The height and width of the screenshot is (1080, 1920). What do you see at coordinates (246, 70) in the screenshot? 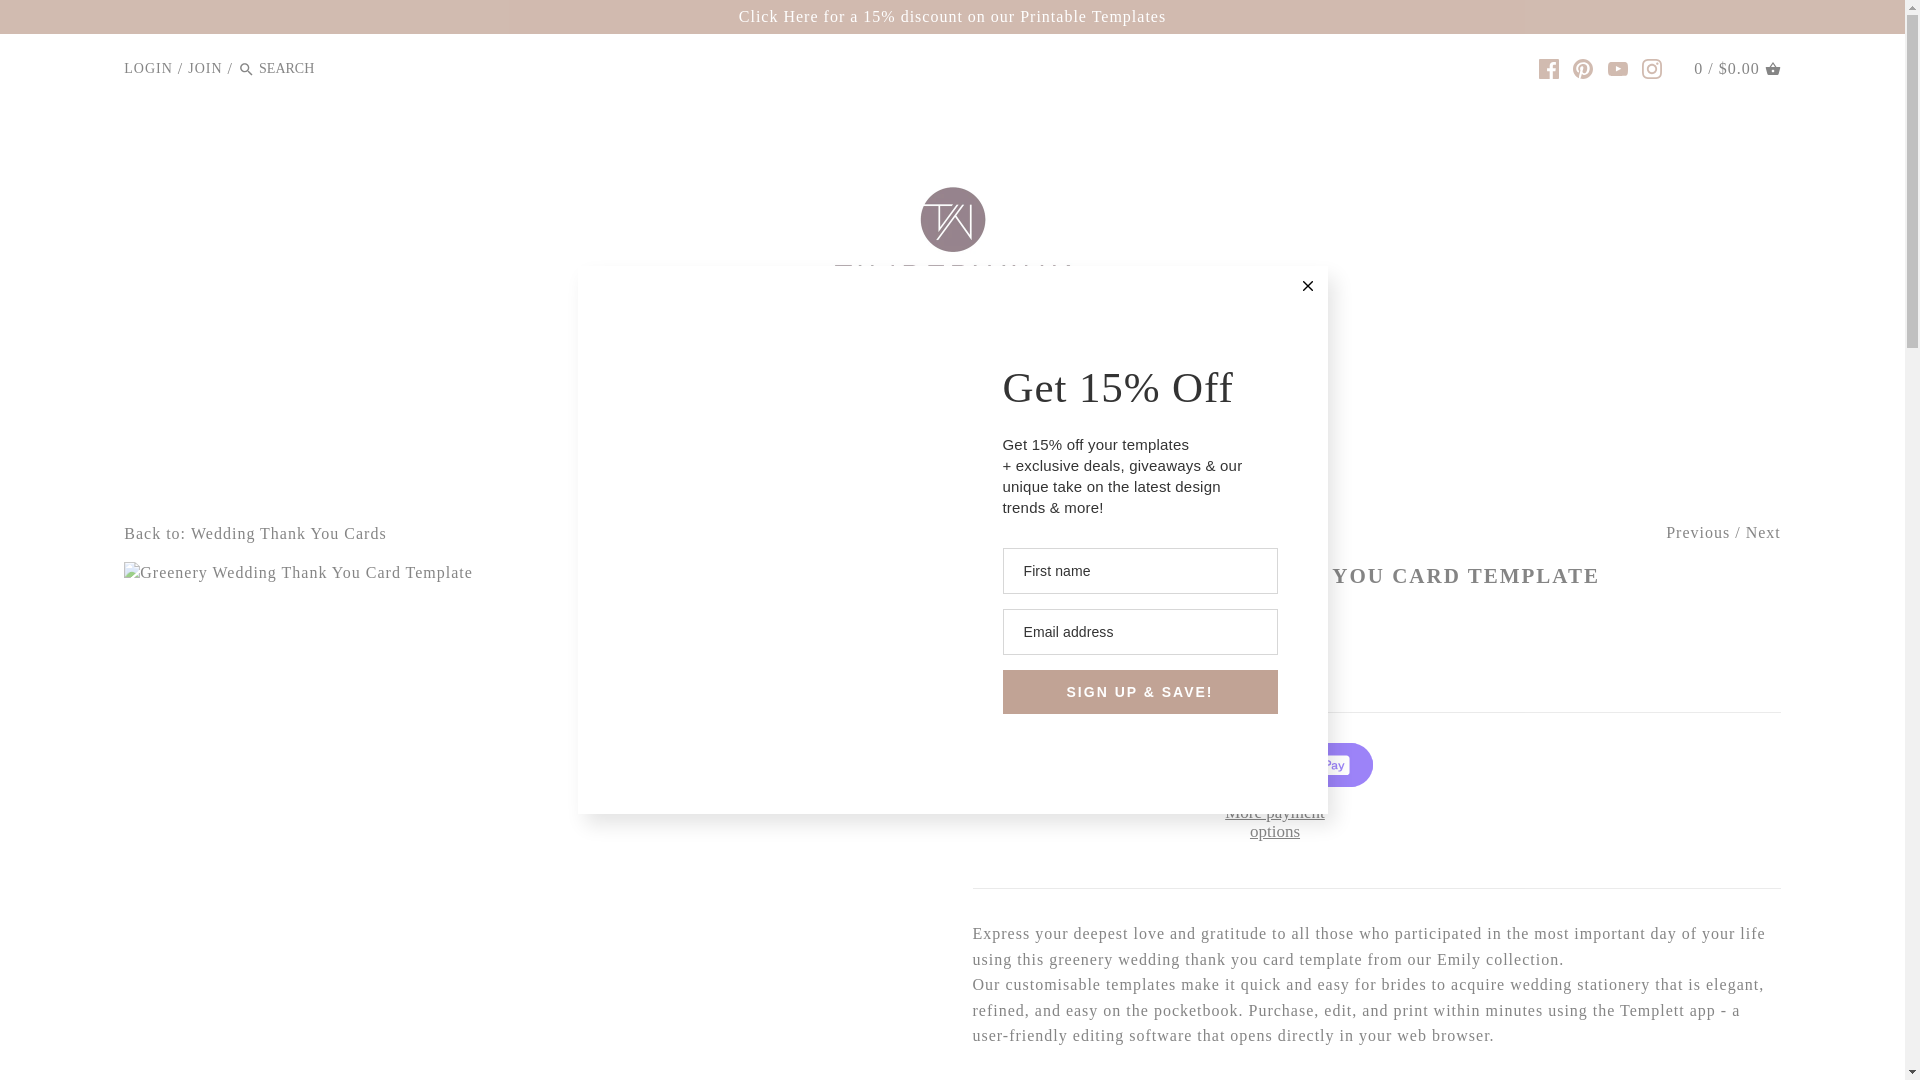
I see `Search` at bounding box center [246, 70].